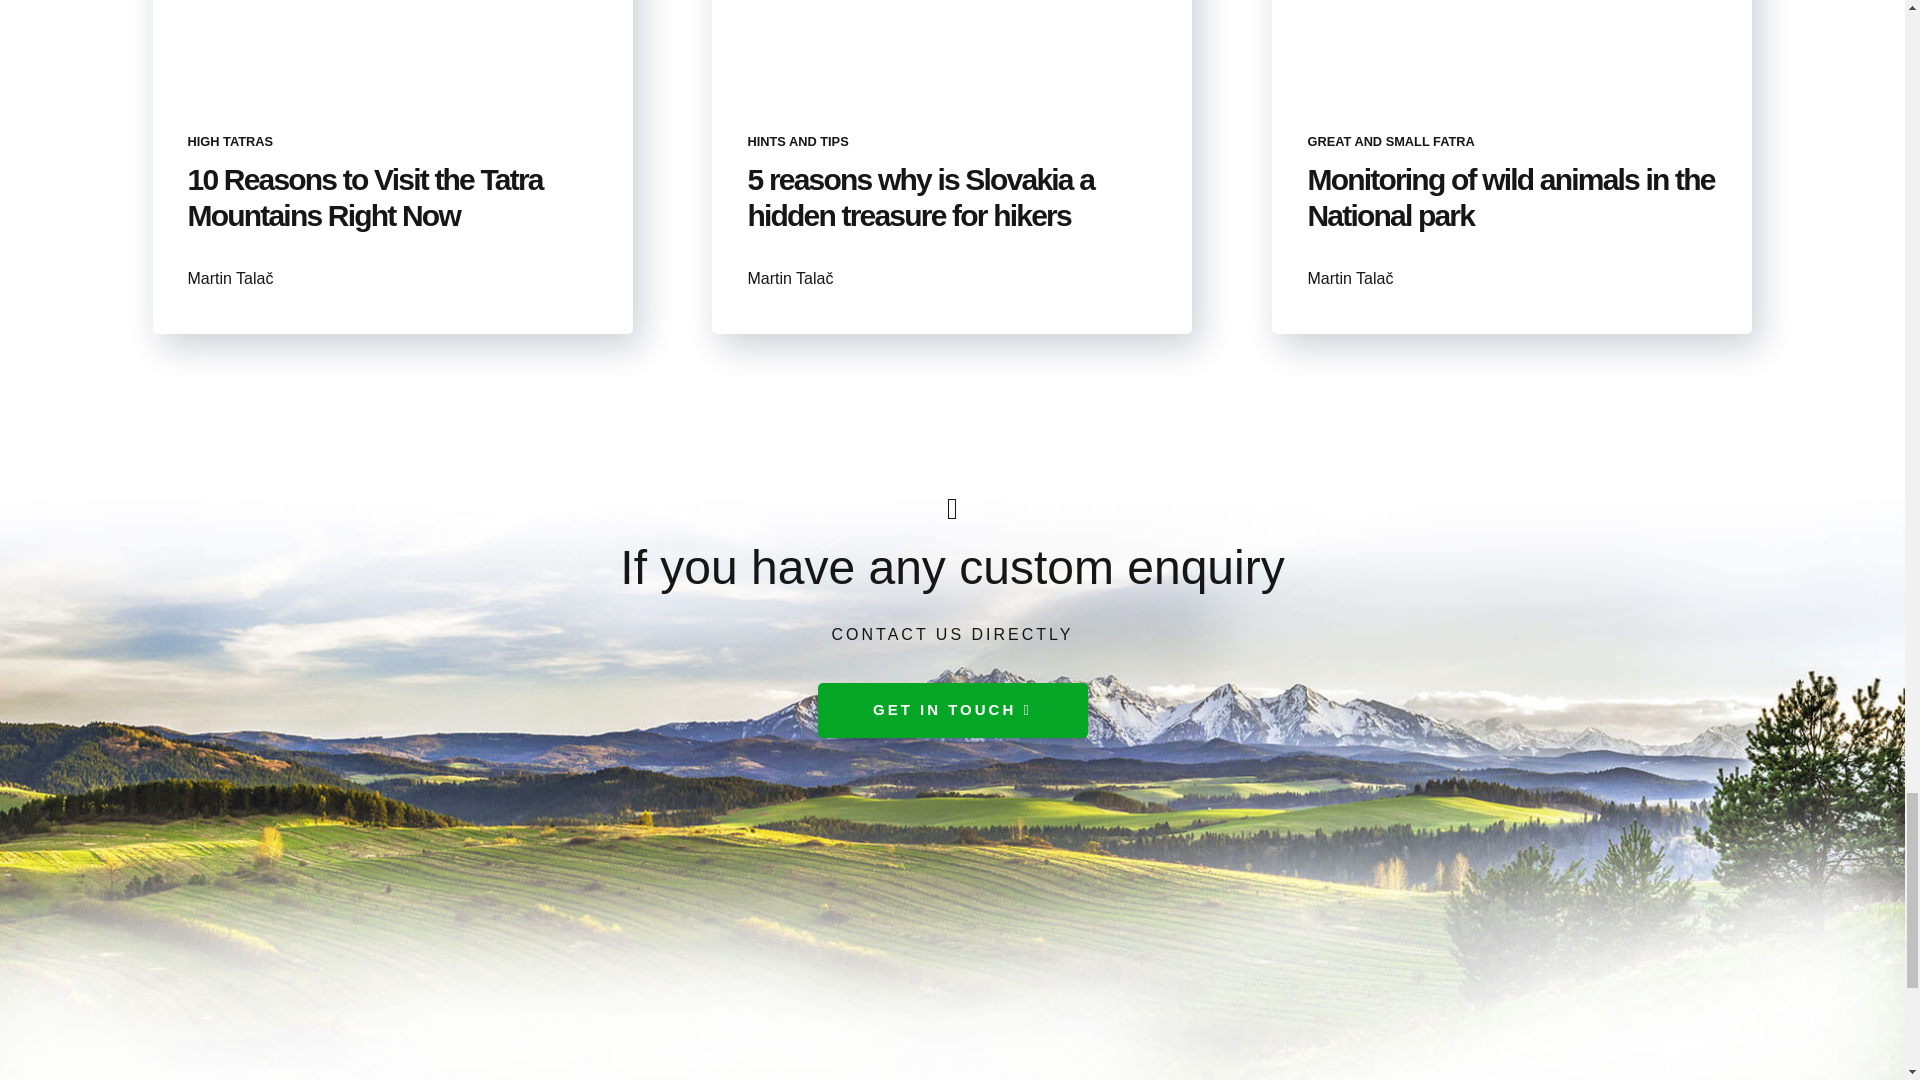 This screenshot has width=1920, height=1080. Describe the element at coordinates (952, 710) in the screenshot. I see `GET IN TOUCH` at that location.